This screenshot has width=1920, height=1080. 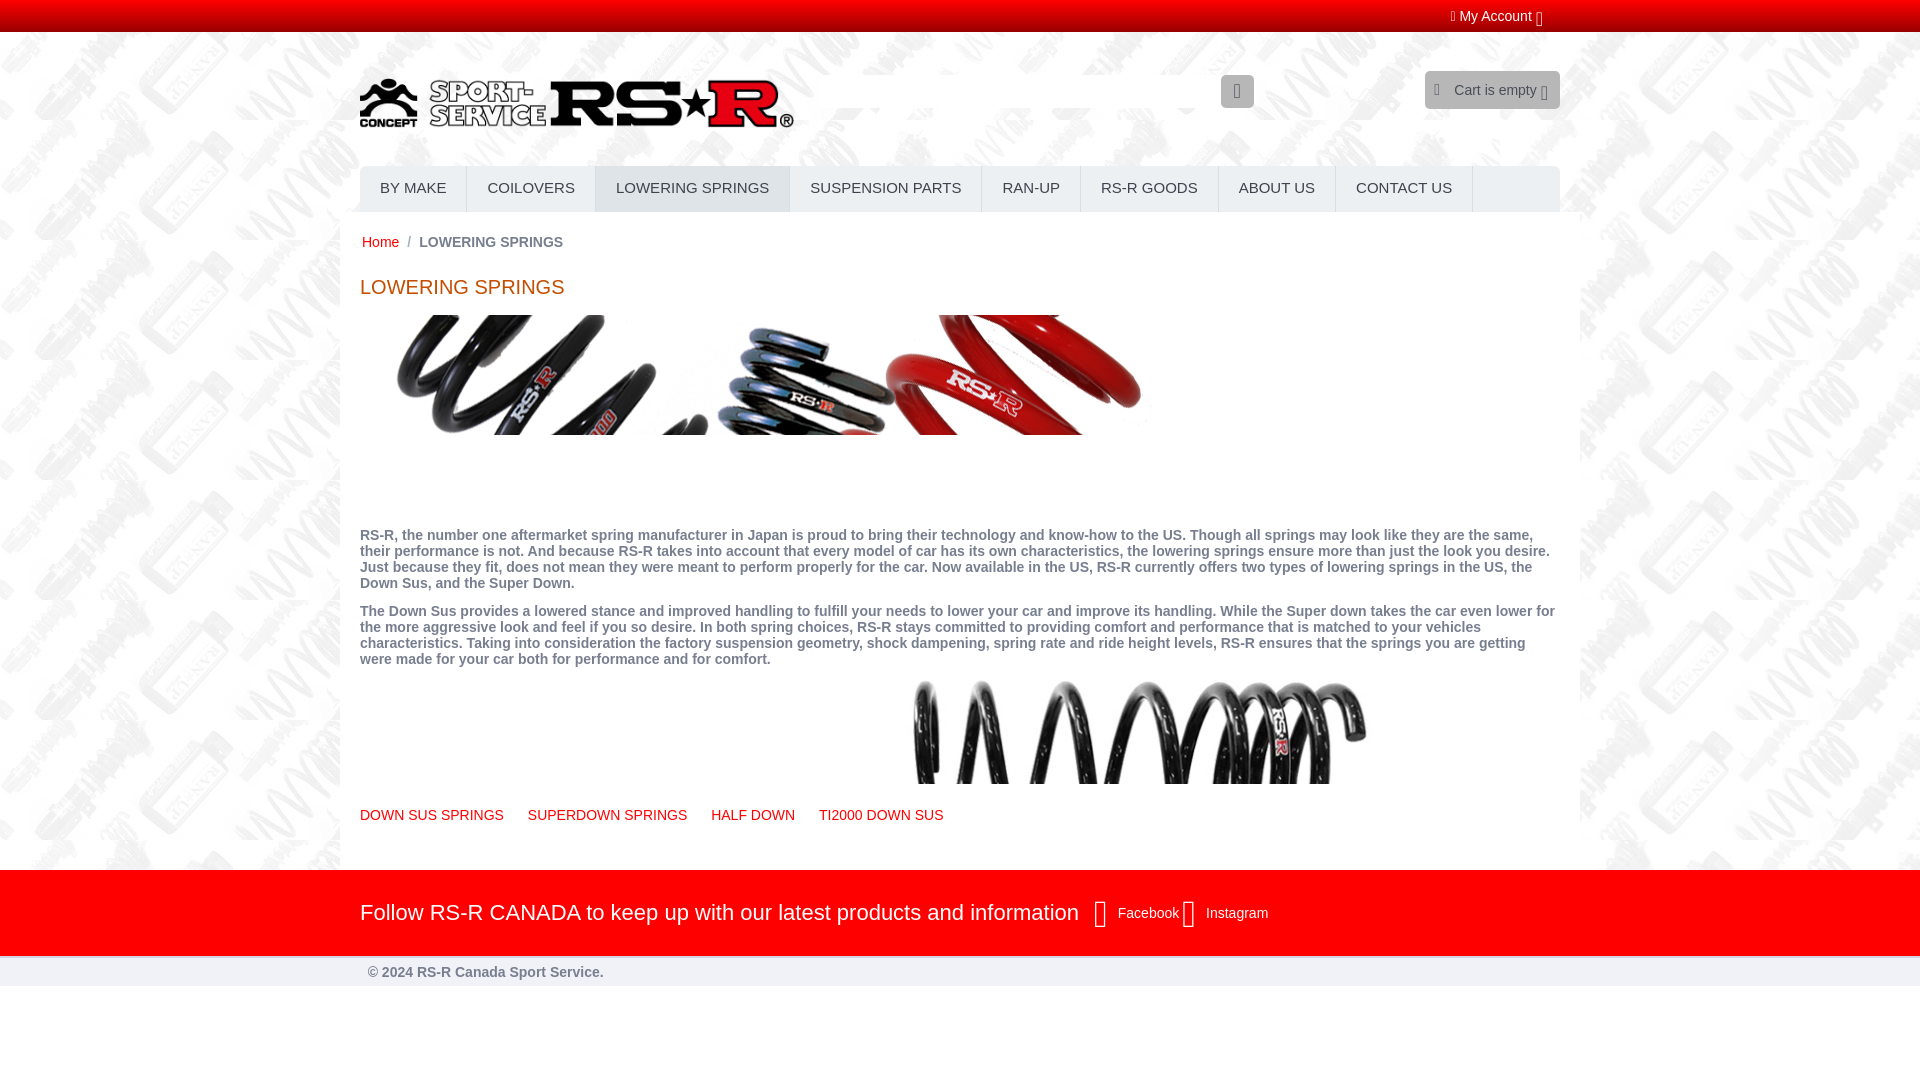 I want to click on  My Account, so click(x=1496, y=15).